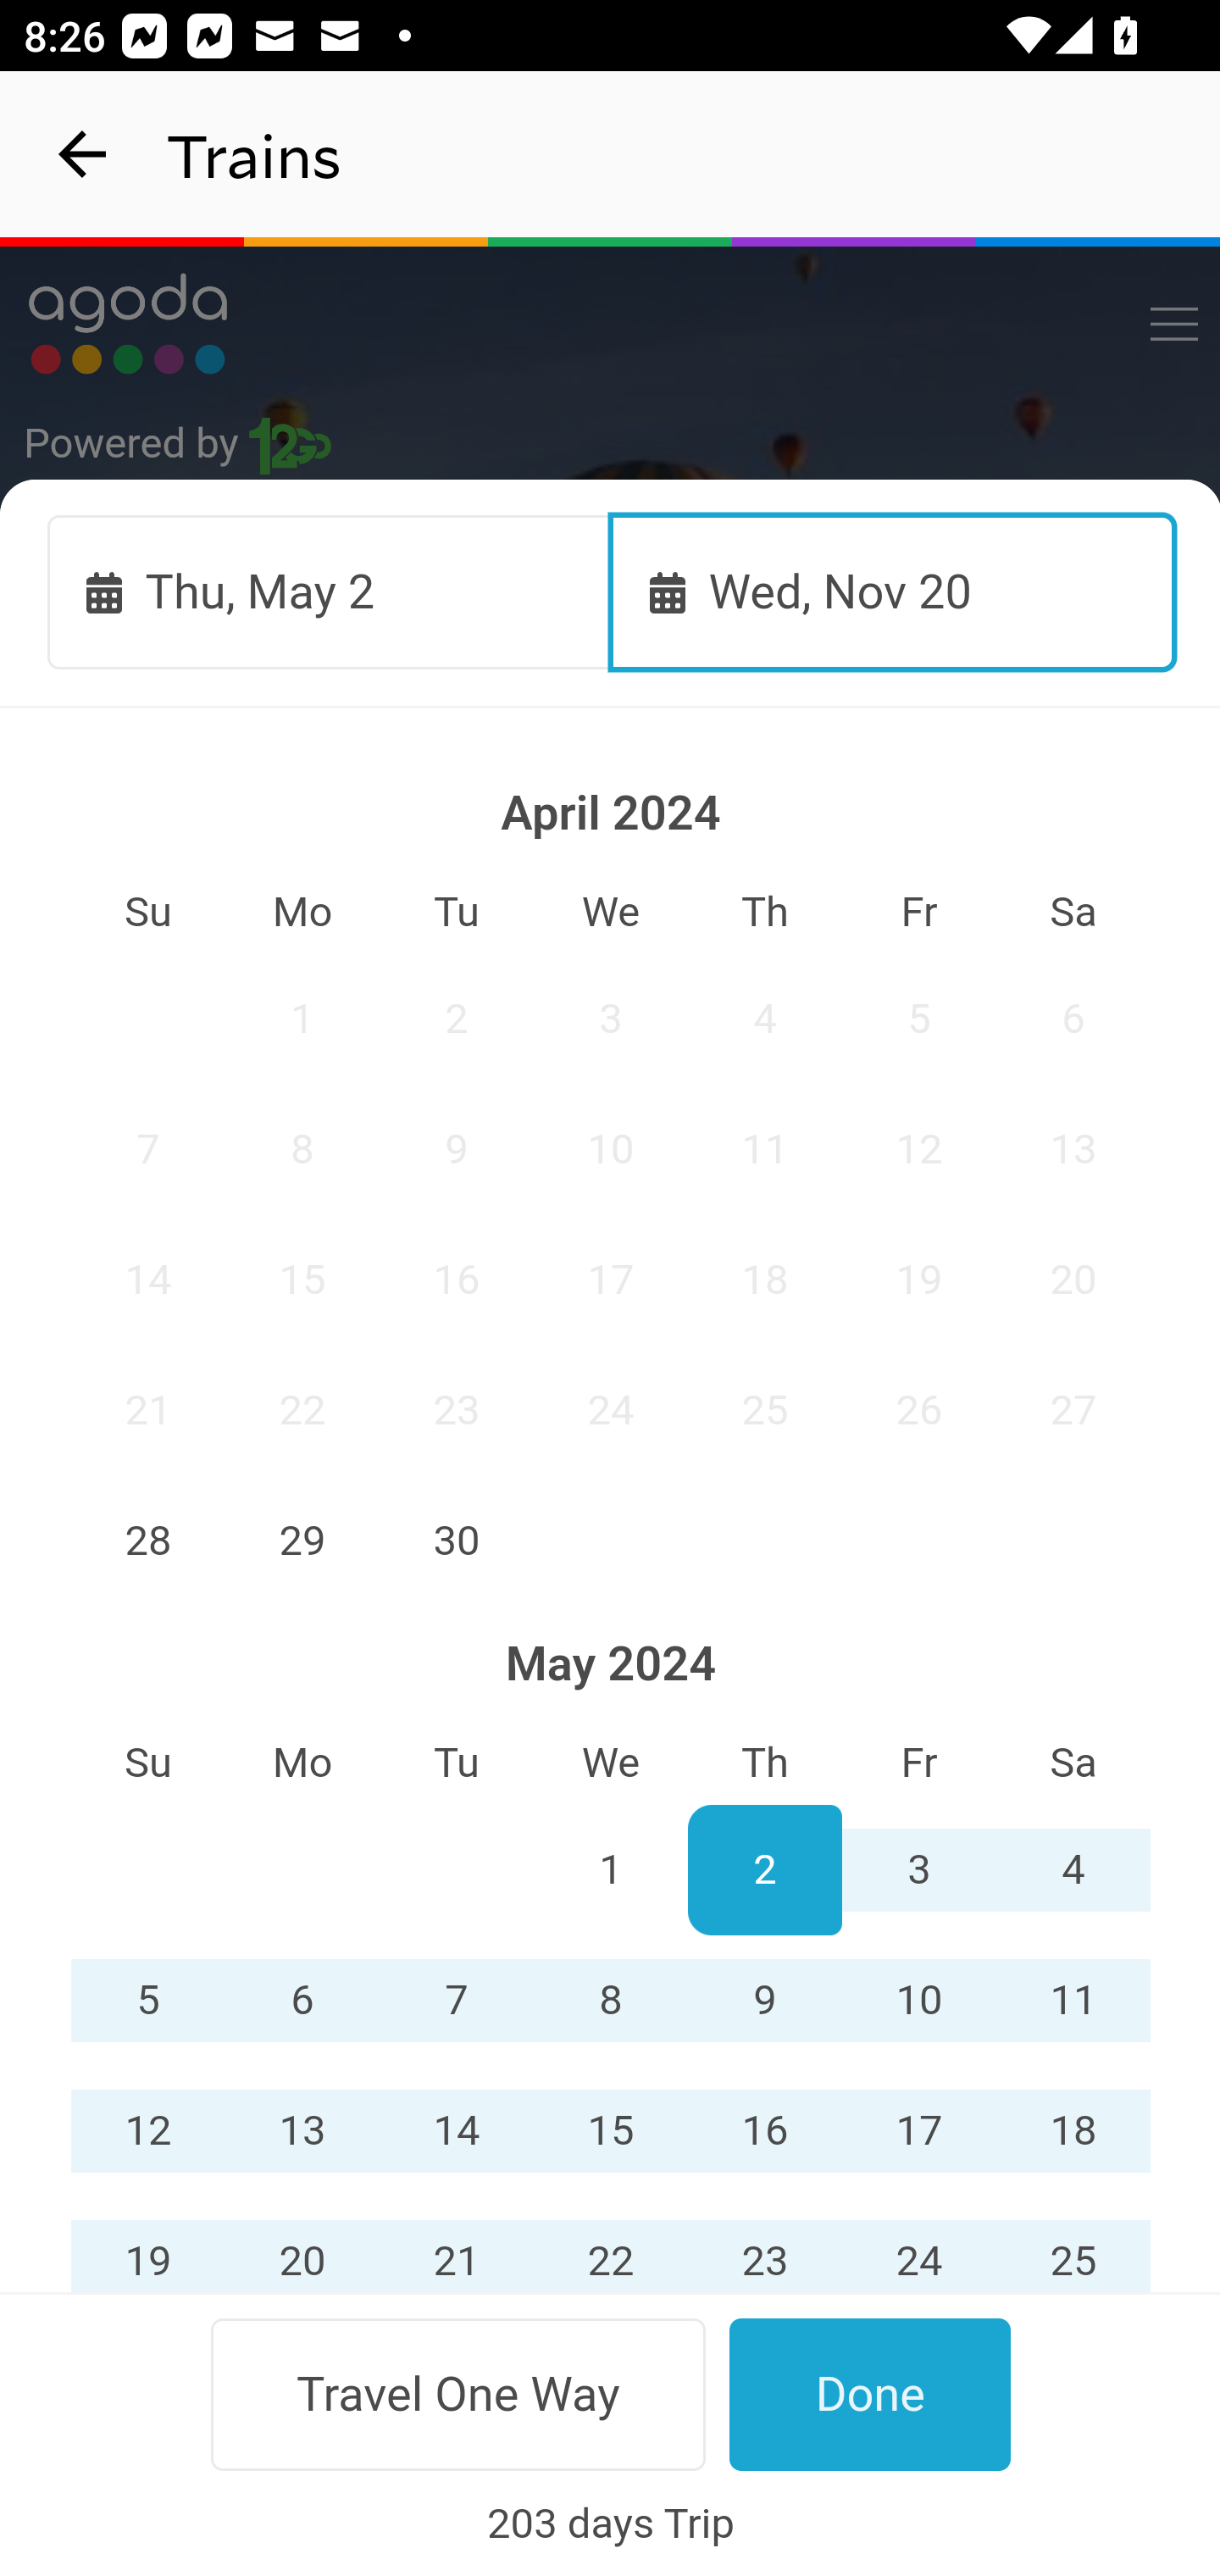 Image resolution: width=1220 pixels, height=2576 pixels. What do you see at coordinates (764, 2244) in the screenshot?
I see `23` at bounding box center [764, 2244].